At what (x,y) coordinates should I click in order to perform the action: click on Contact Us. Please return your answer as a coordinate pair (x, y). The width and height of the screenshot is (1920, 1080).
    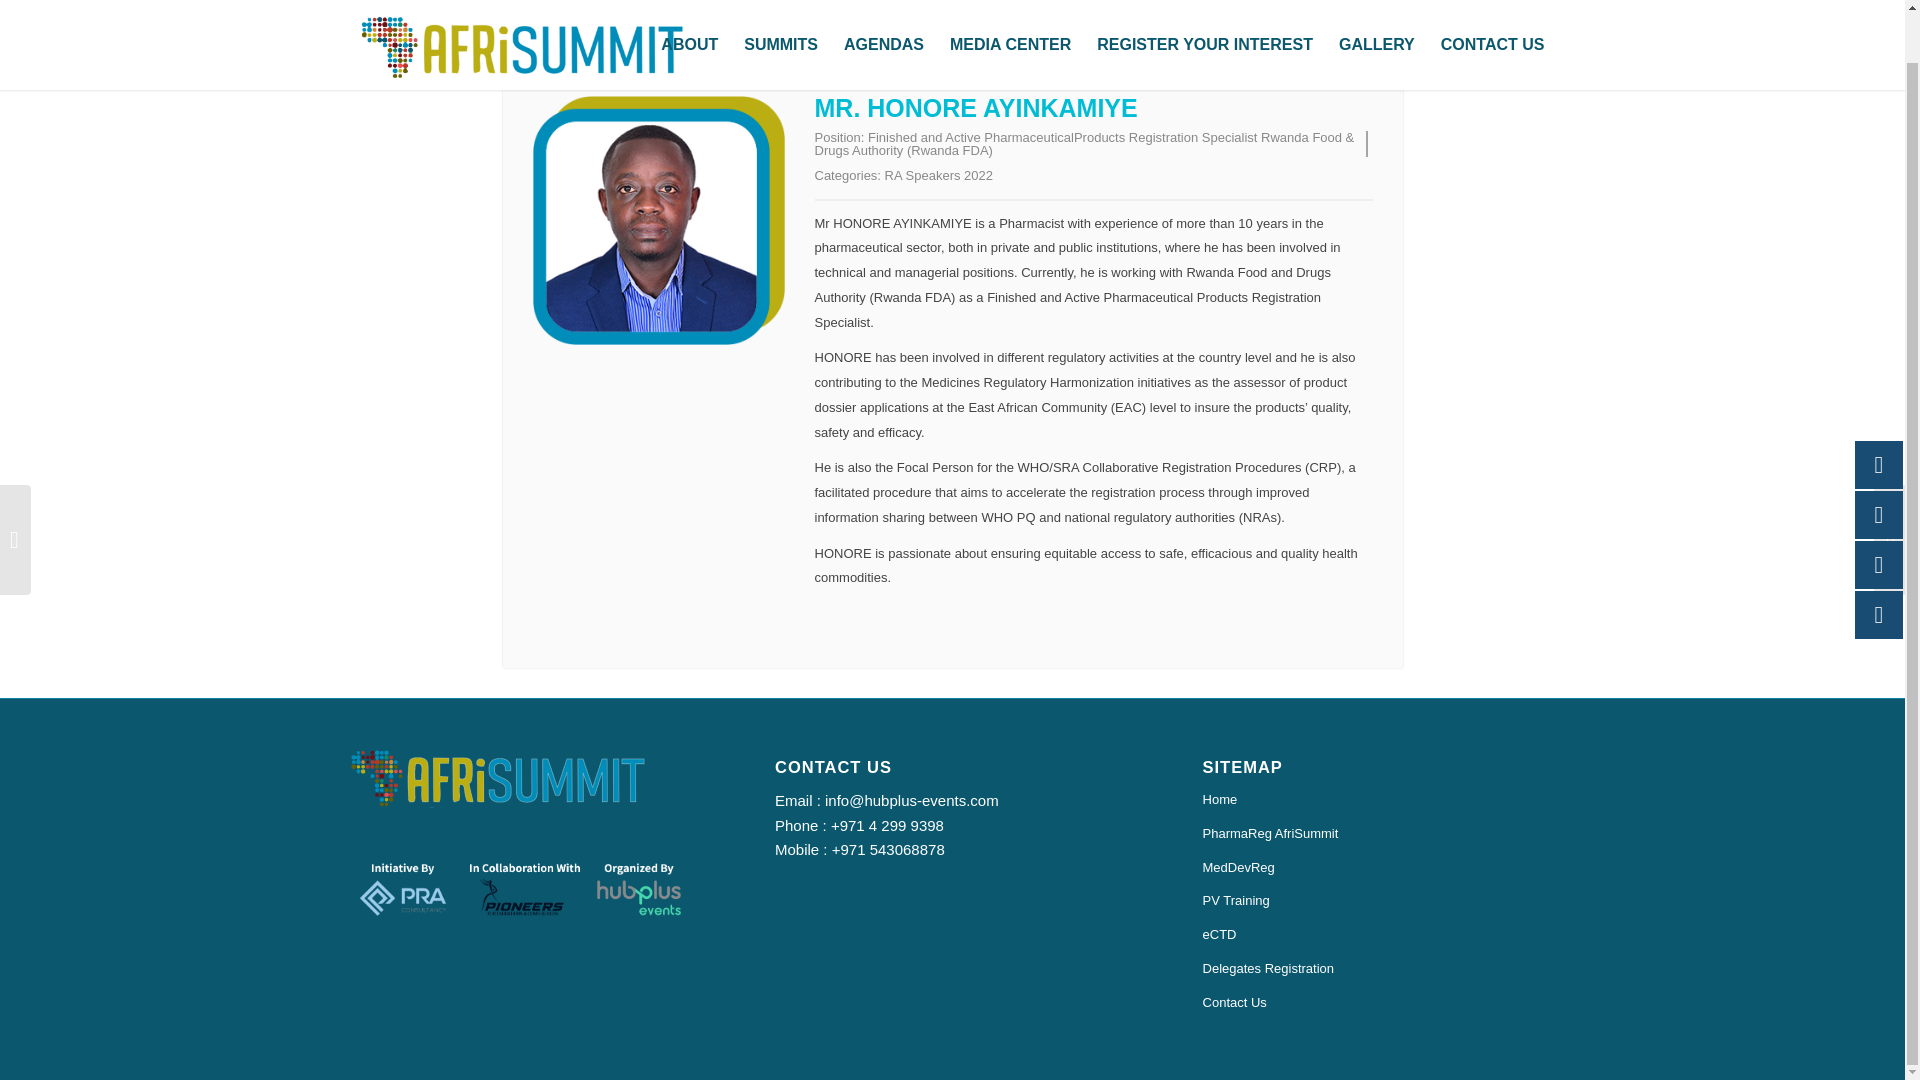
    Looking at the image, I should click on (1380, 1004).